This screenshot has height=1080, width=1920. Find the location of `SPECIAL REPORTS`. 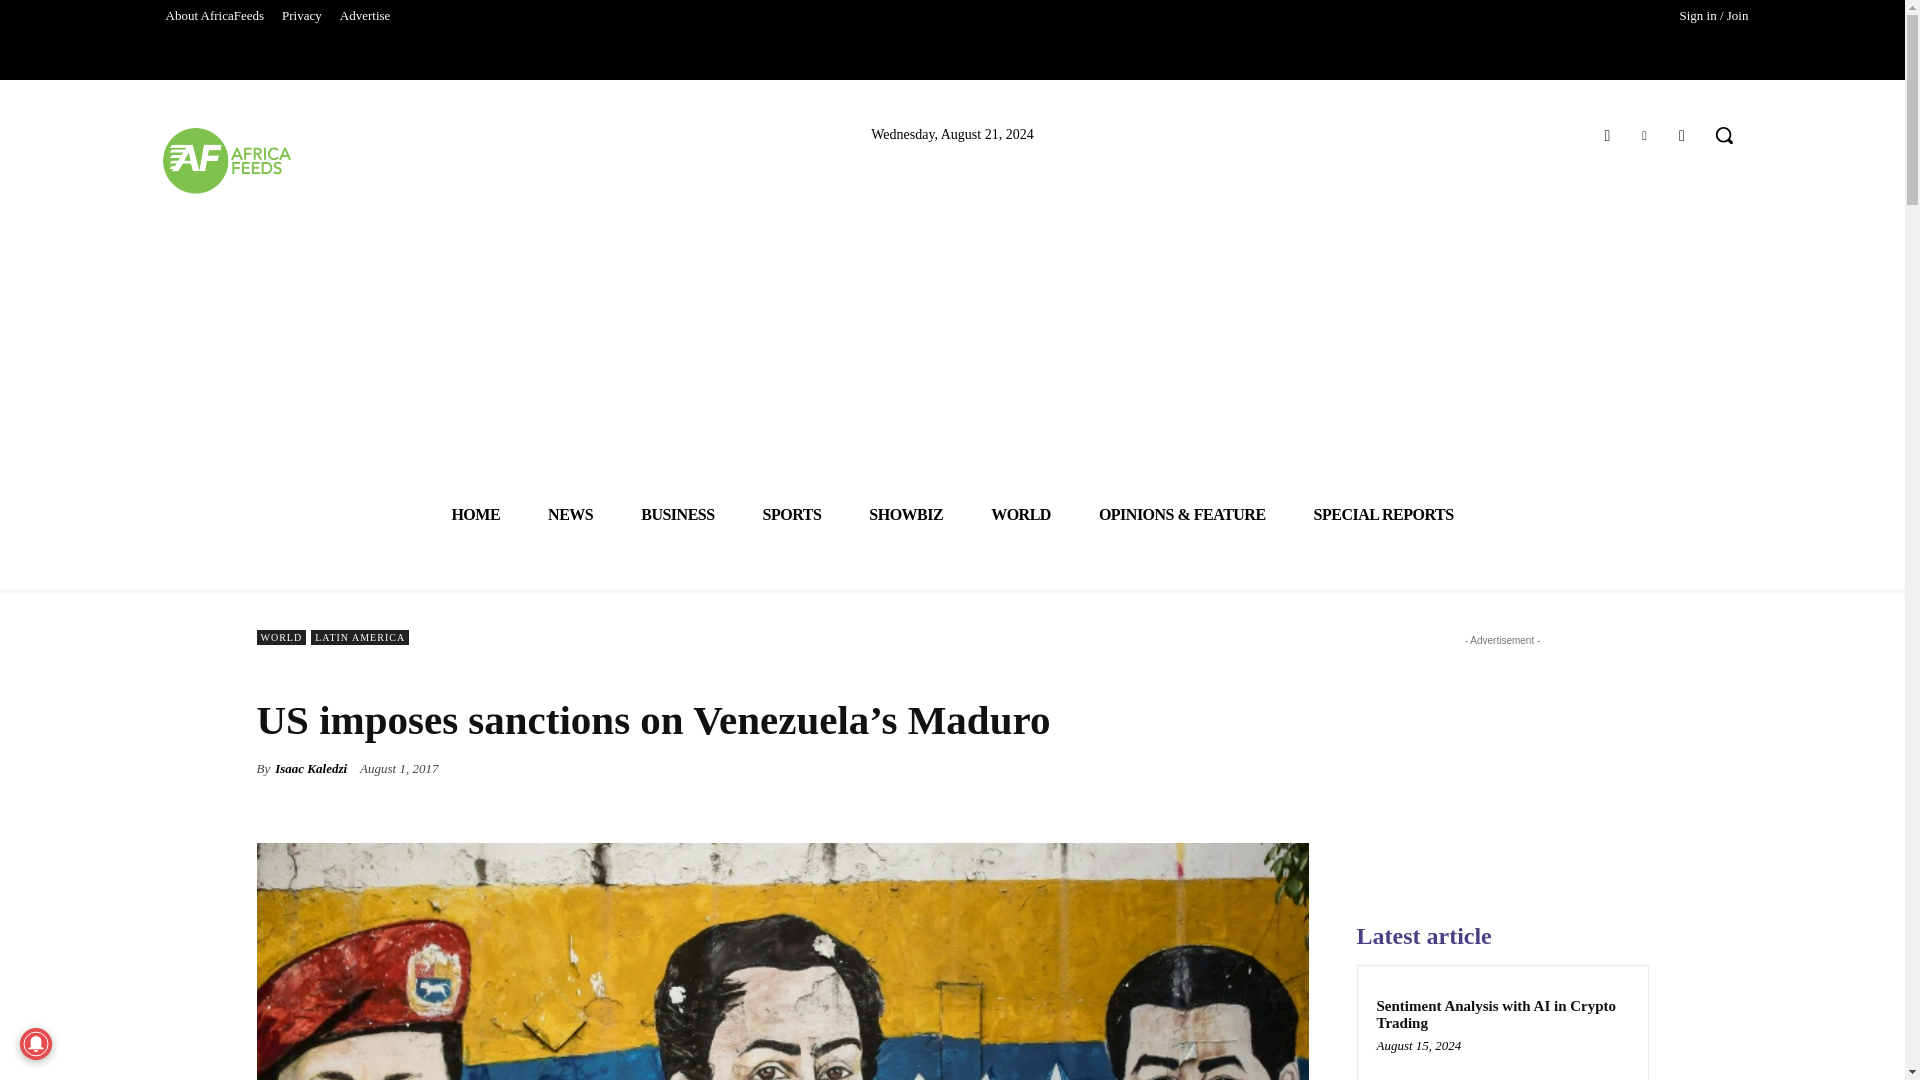

SPECIAL REPORTS is located at coordinates (1384, 514).